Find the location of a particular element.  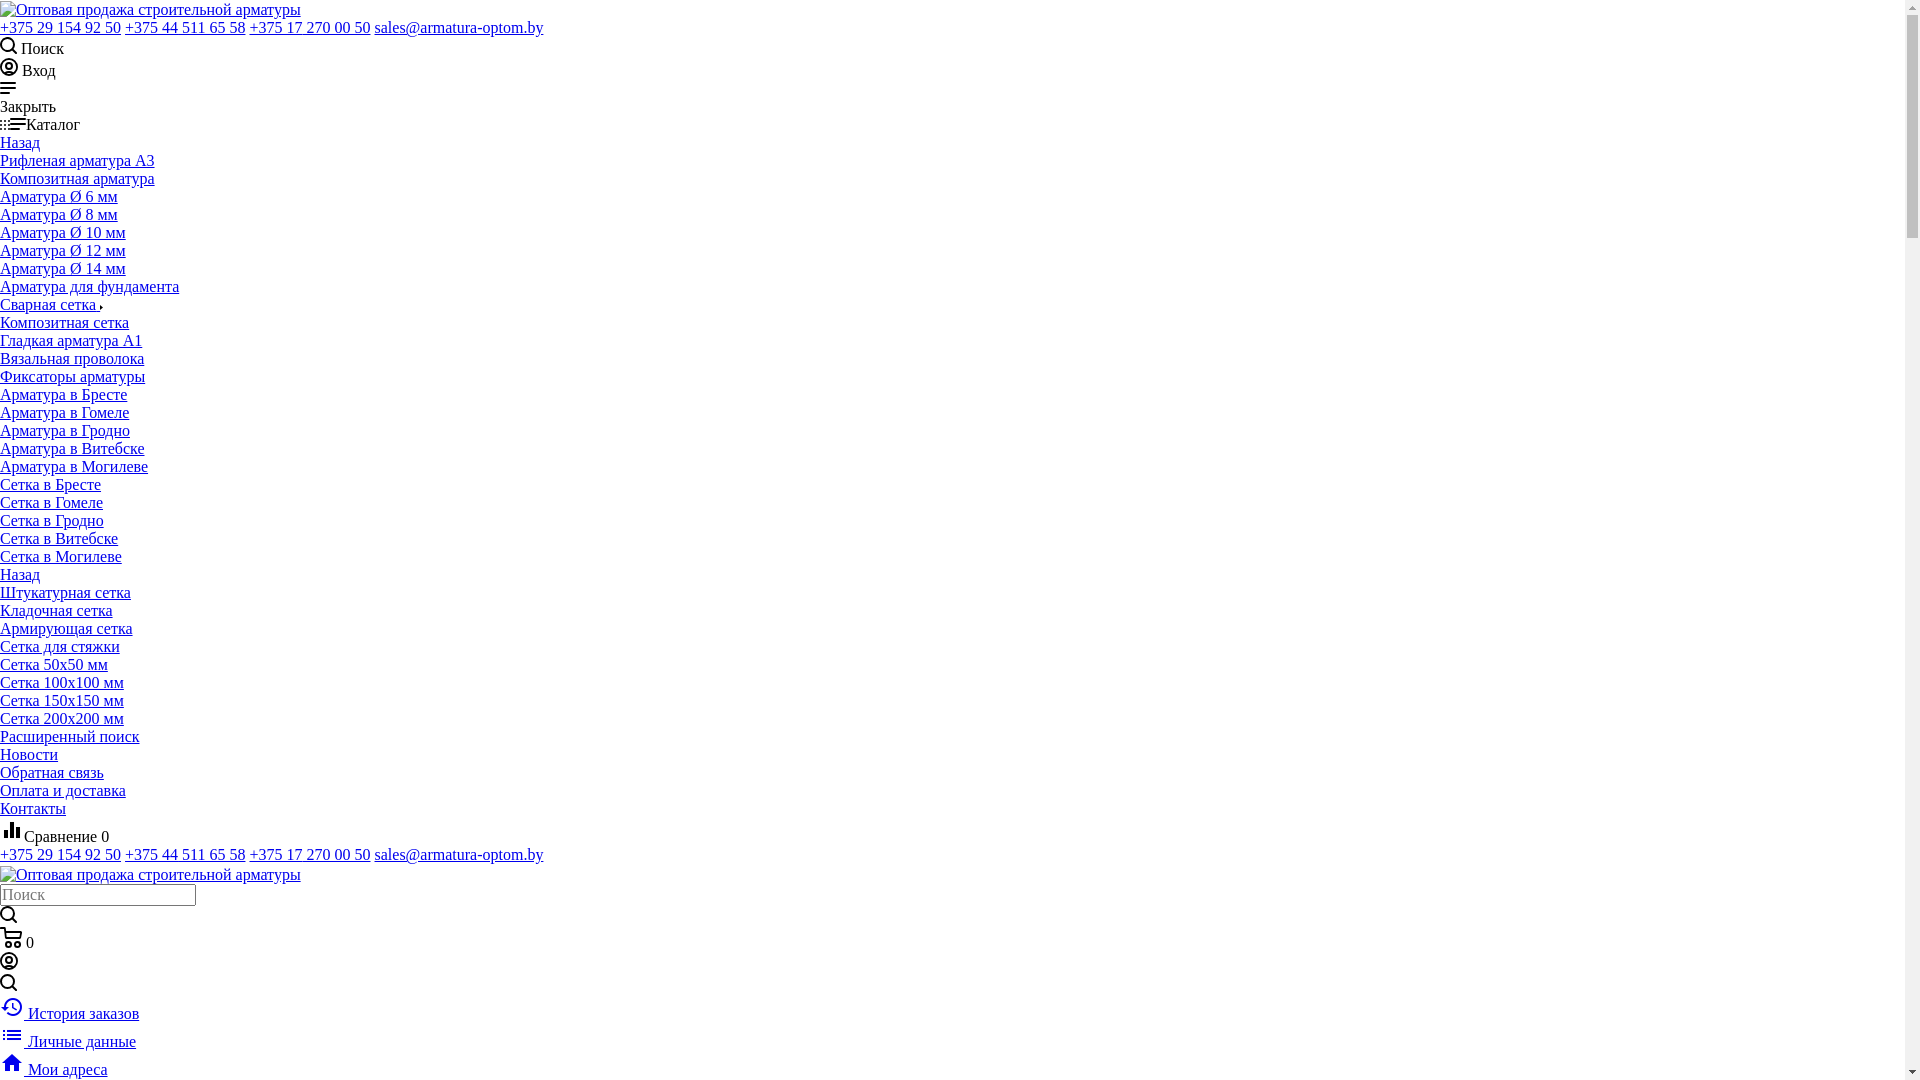

+375 17 270 00 50 is located at coordinates (310, 854).